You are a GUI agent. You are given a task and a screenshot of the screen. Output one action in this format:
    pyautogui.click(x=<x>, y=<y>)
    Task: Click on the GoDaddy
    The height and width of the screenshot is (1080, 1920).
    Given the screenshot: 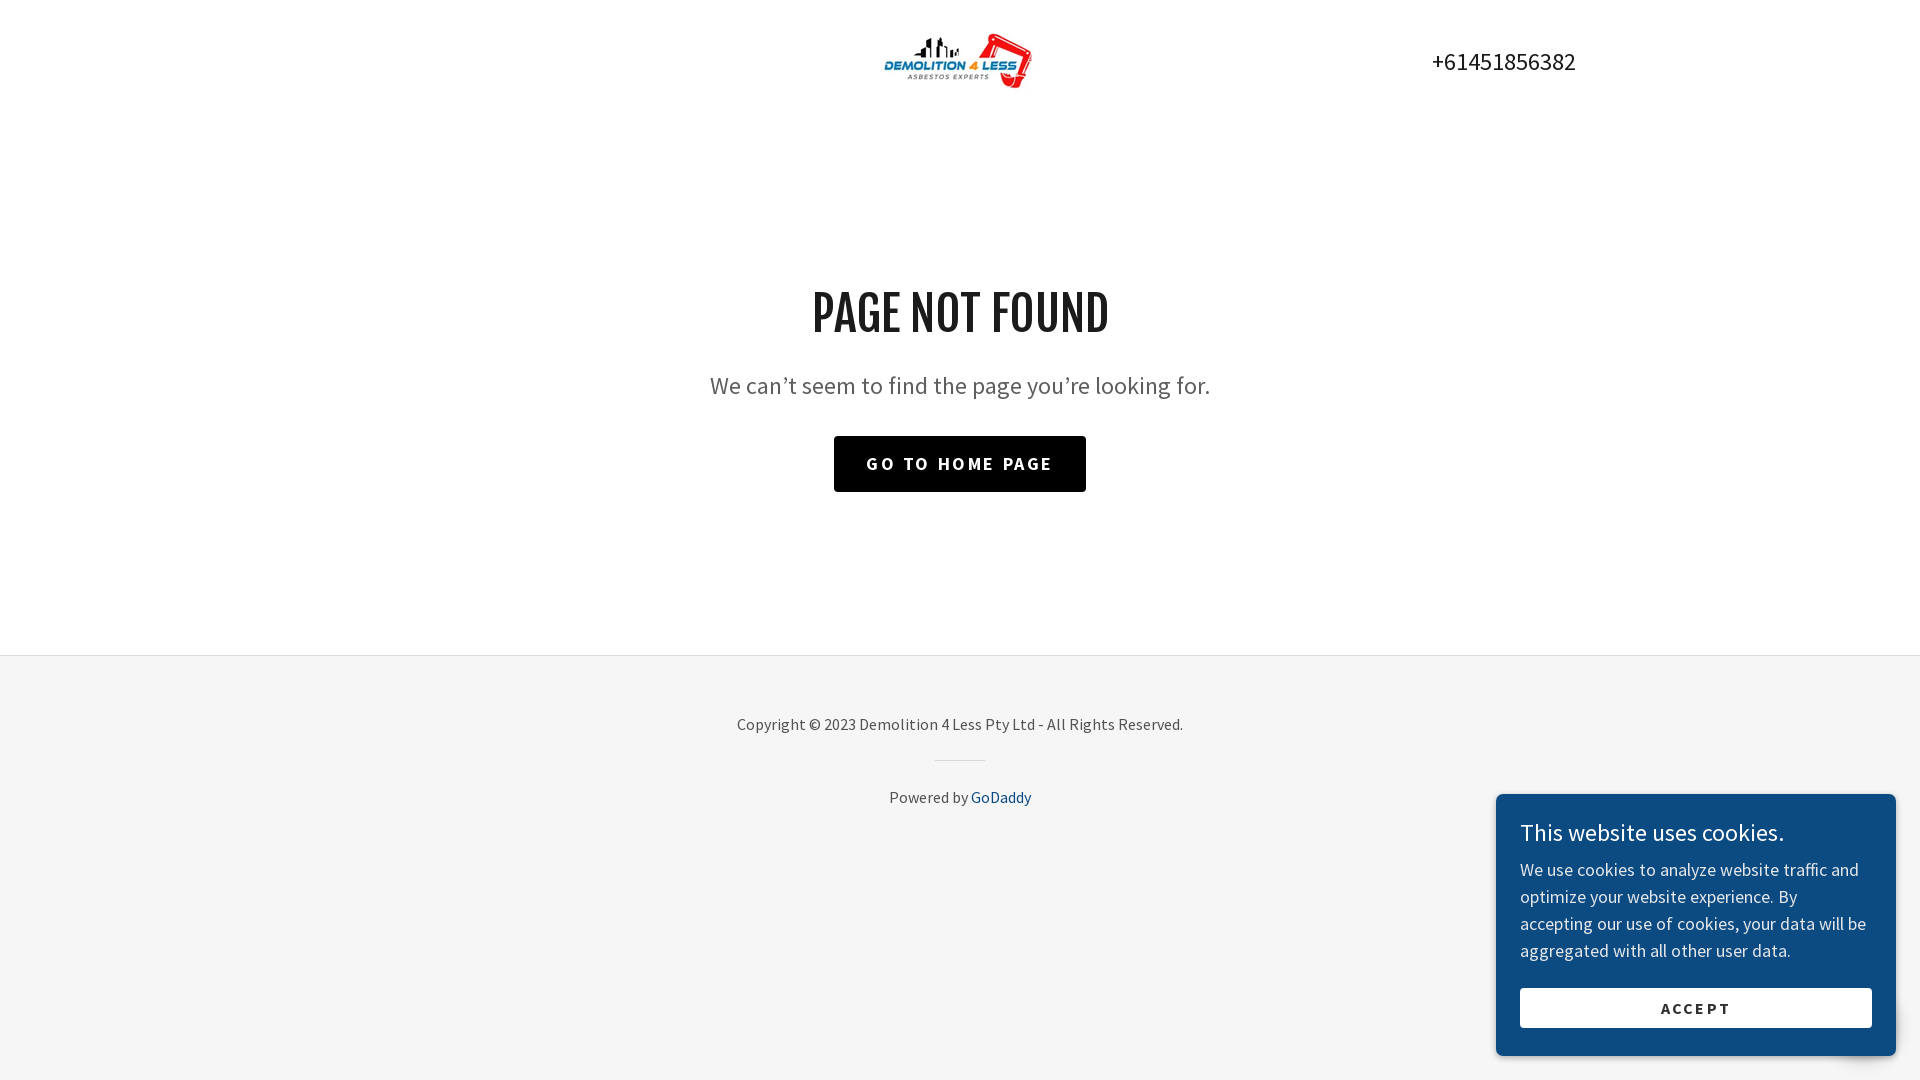 What is the action you would take?
    pyautogui.click(x=1001, y=797)
    